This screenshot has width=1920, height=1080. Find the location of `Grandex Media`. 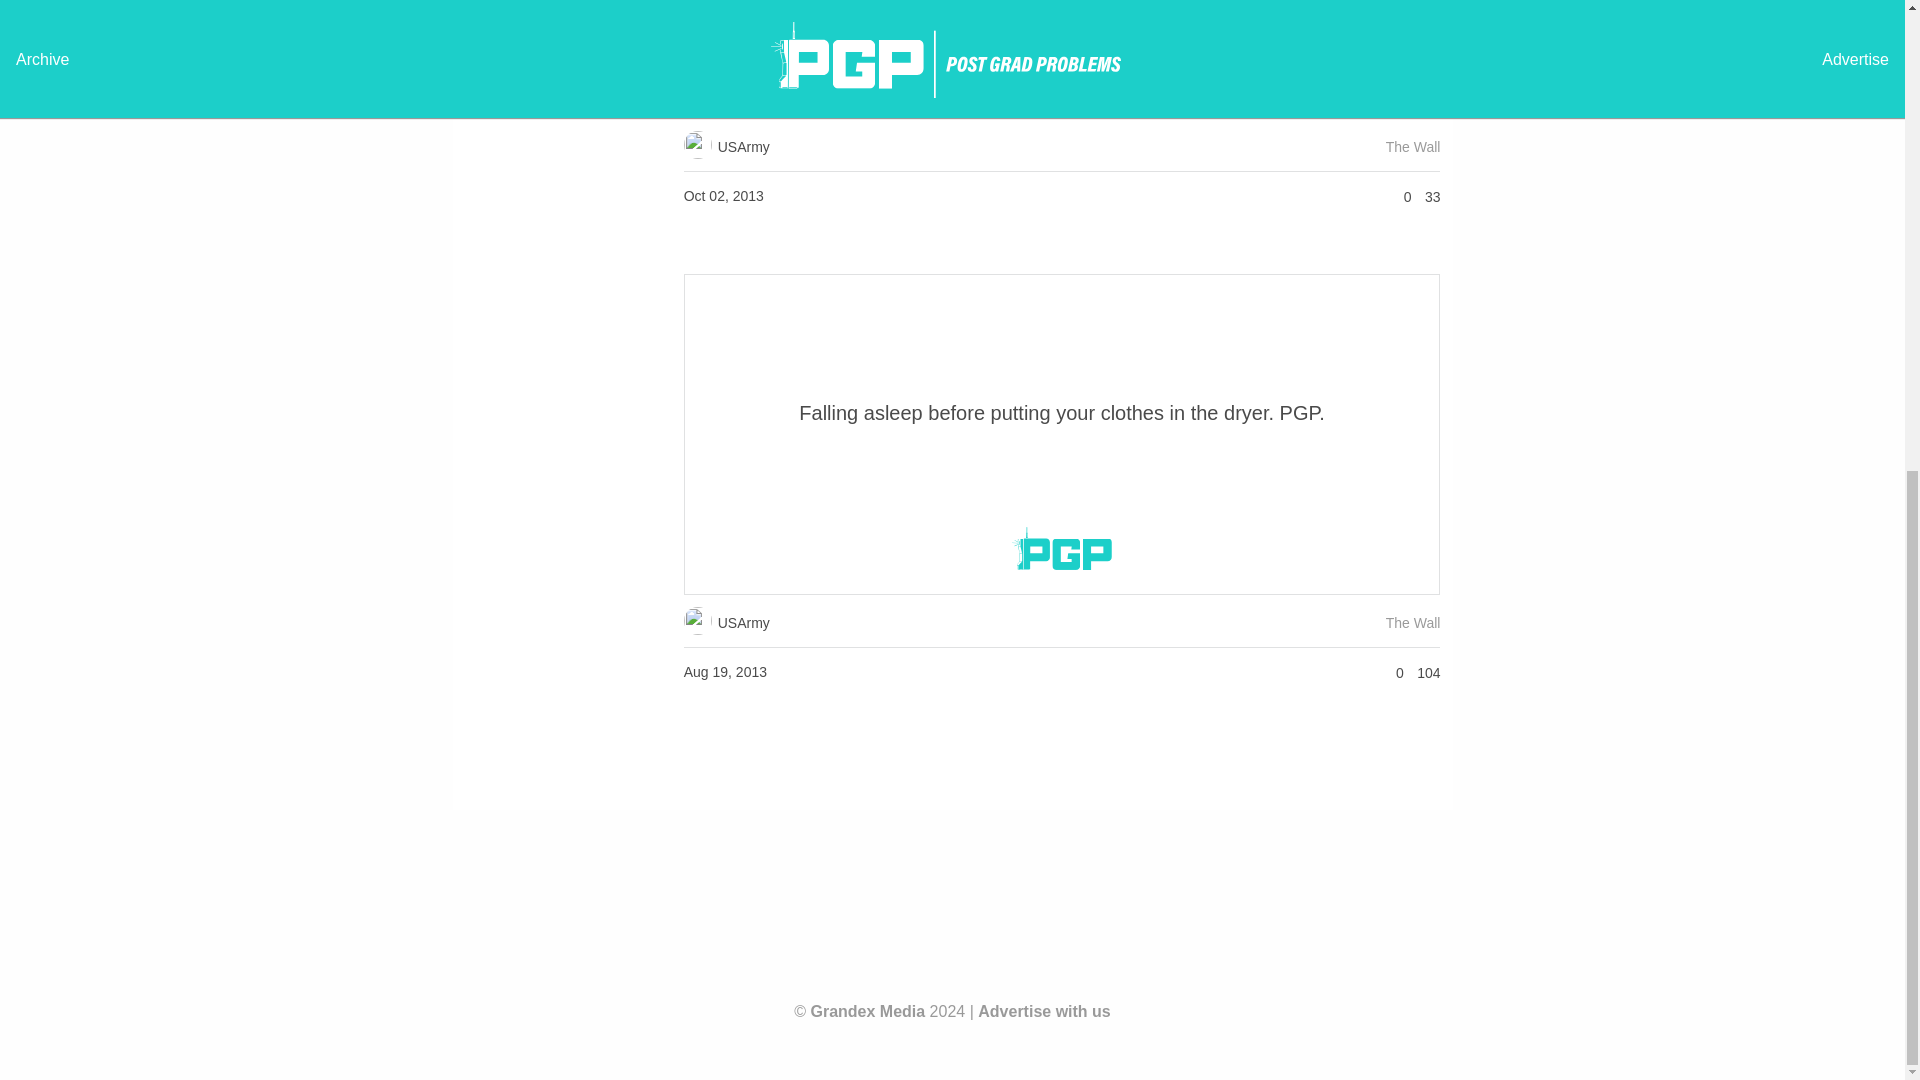

Grandex Media is located at coordinates (868, 1011).